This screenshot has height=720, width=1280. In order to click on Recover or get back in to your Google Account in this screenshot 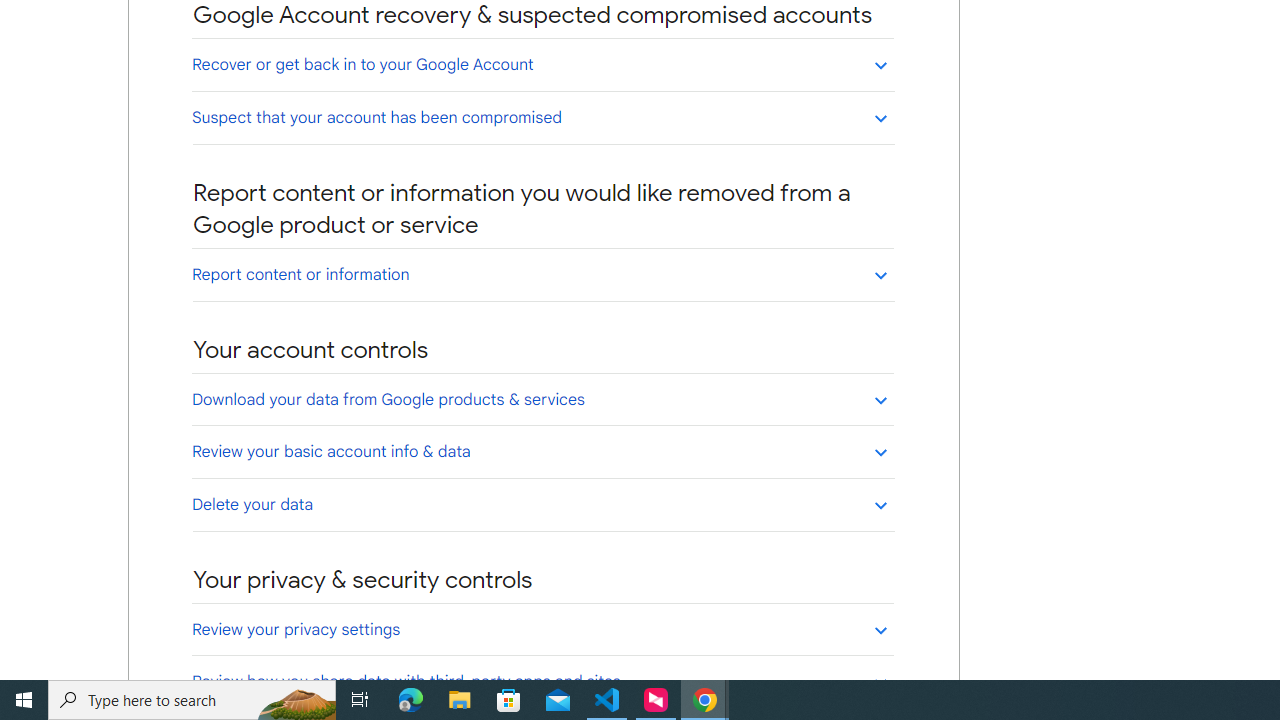, I will do `click(542, 64)`.